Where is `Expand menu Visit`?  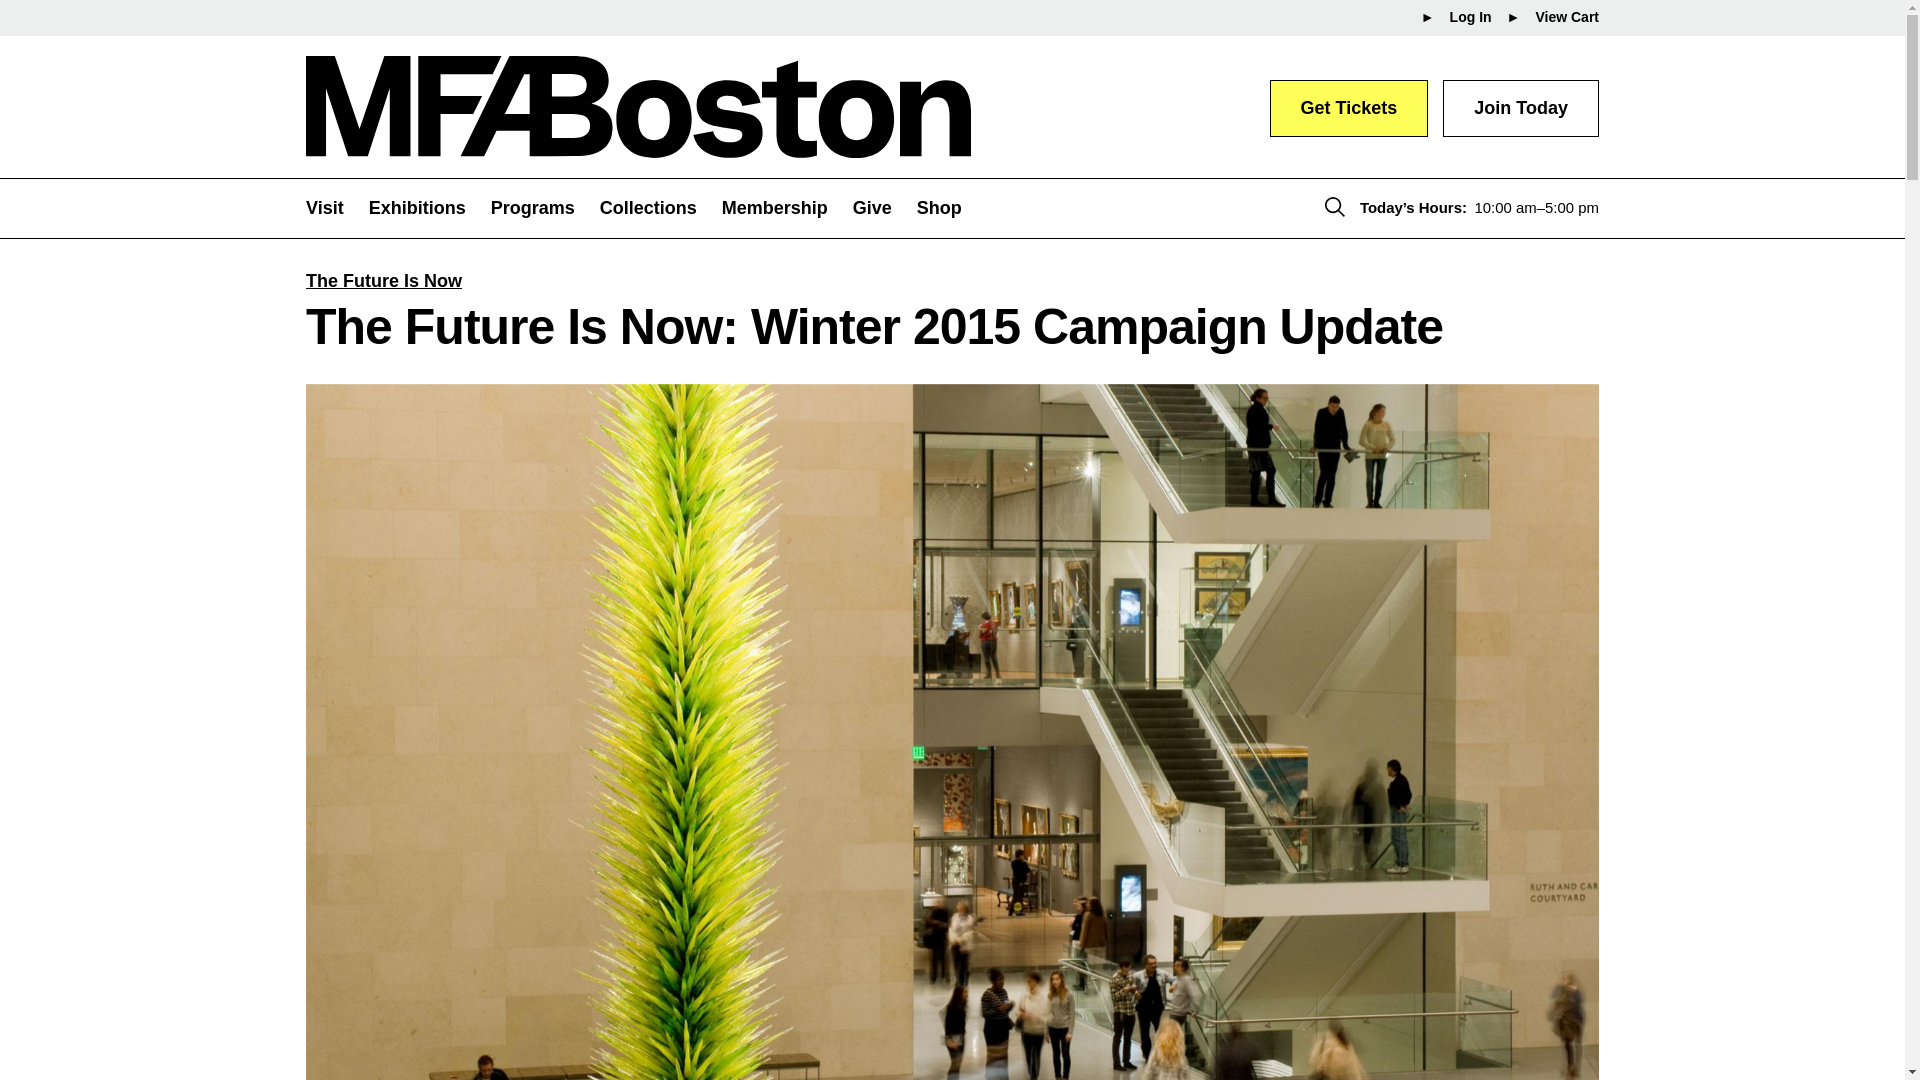 Expand menu Visit is located at coordinates (336, 207).